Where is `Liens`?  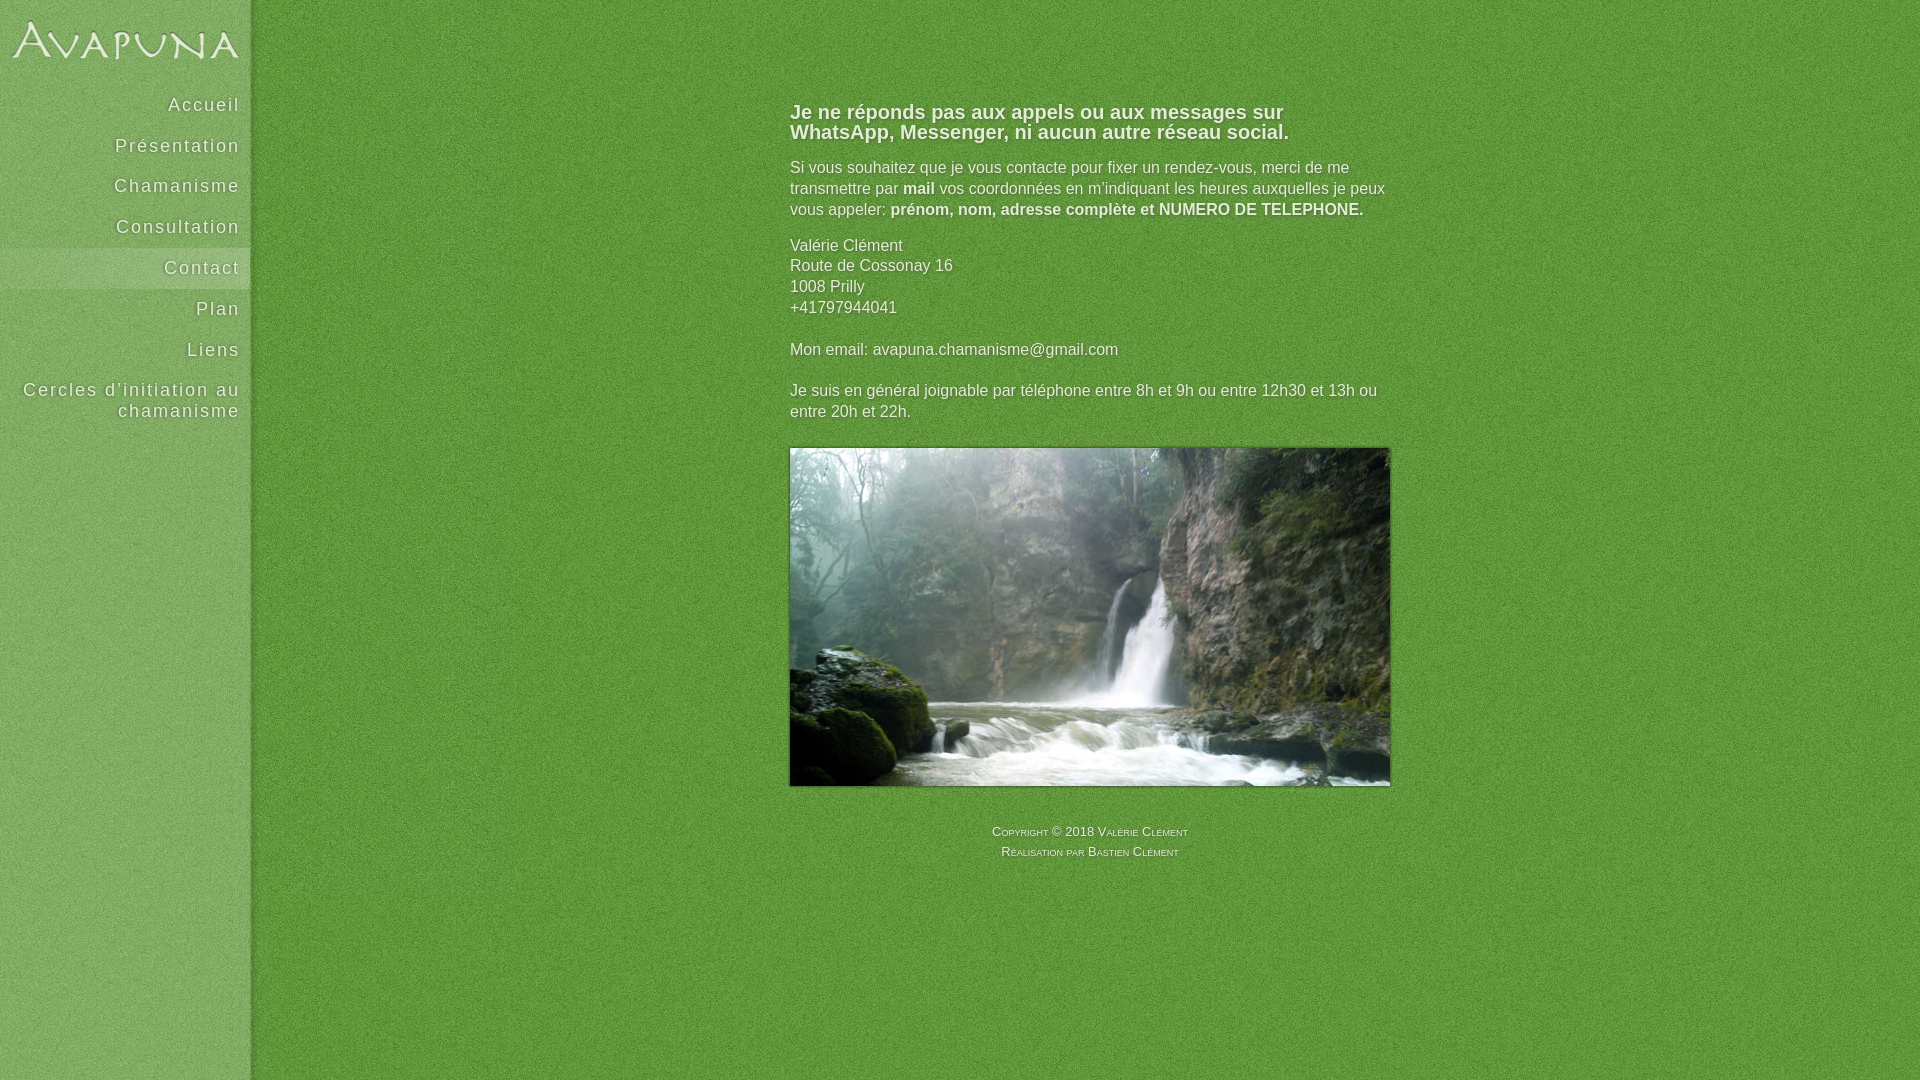
Liens is located at coordinates (125, 350).